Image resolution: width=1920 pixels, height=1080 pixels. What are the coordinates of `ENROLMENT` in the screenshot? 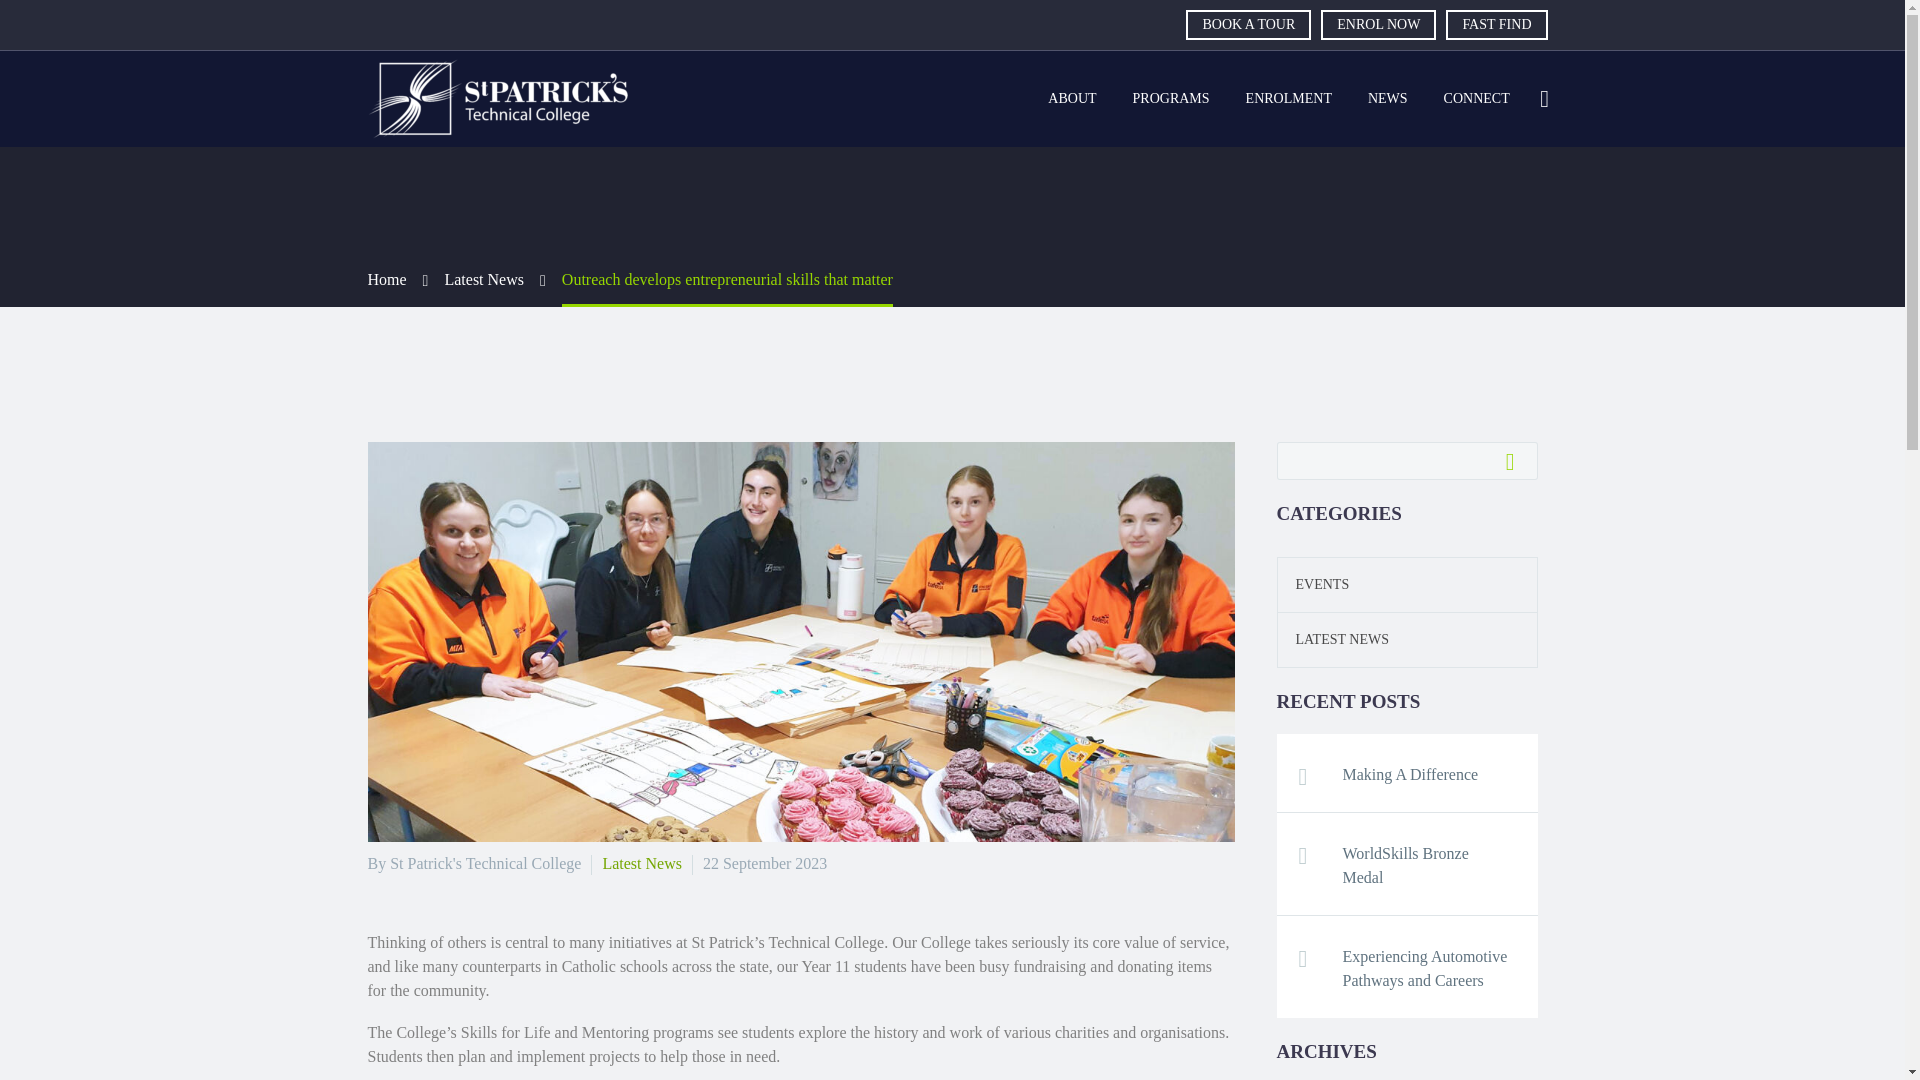 It's located at (1288, 99).